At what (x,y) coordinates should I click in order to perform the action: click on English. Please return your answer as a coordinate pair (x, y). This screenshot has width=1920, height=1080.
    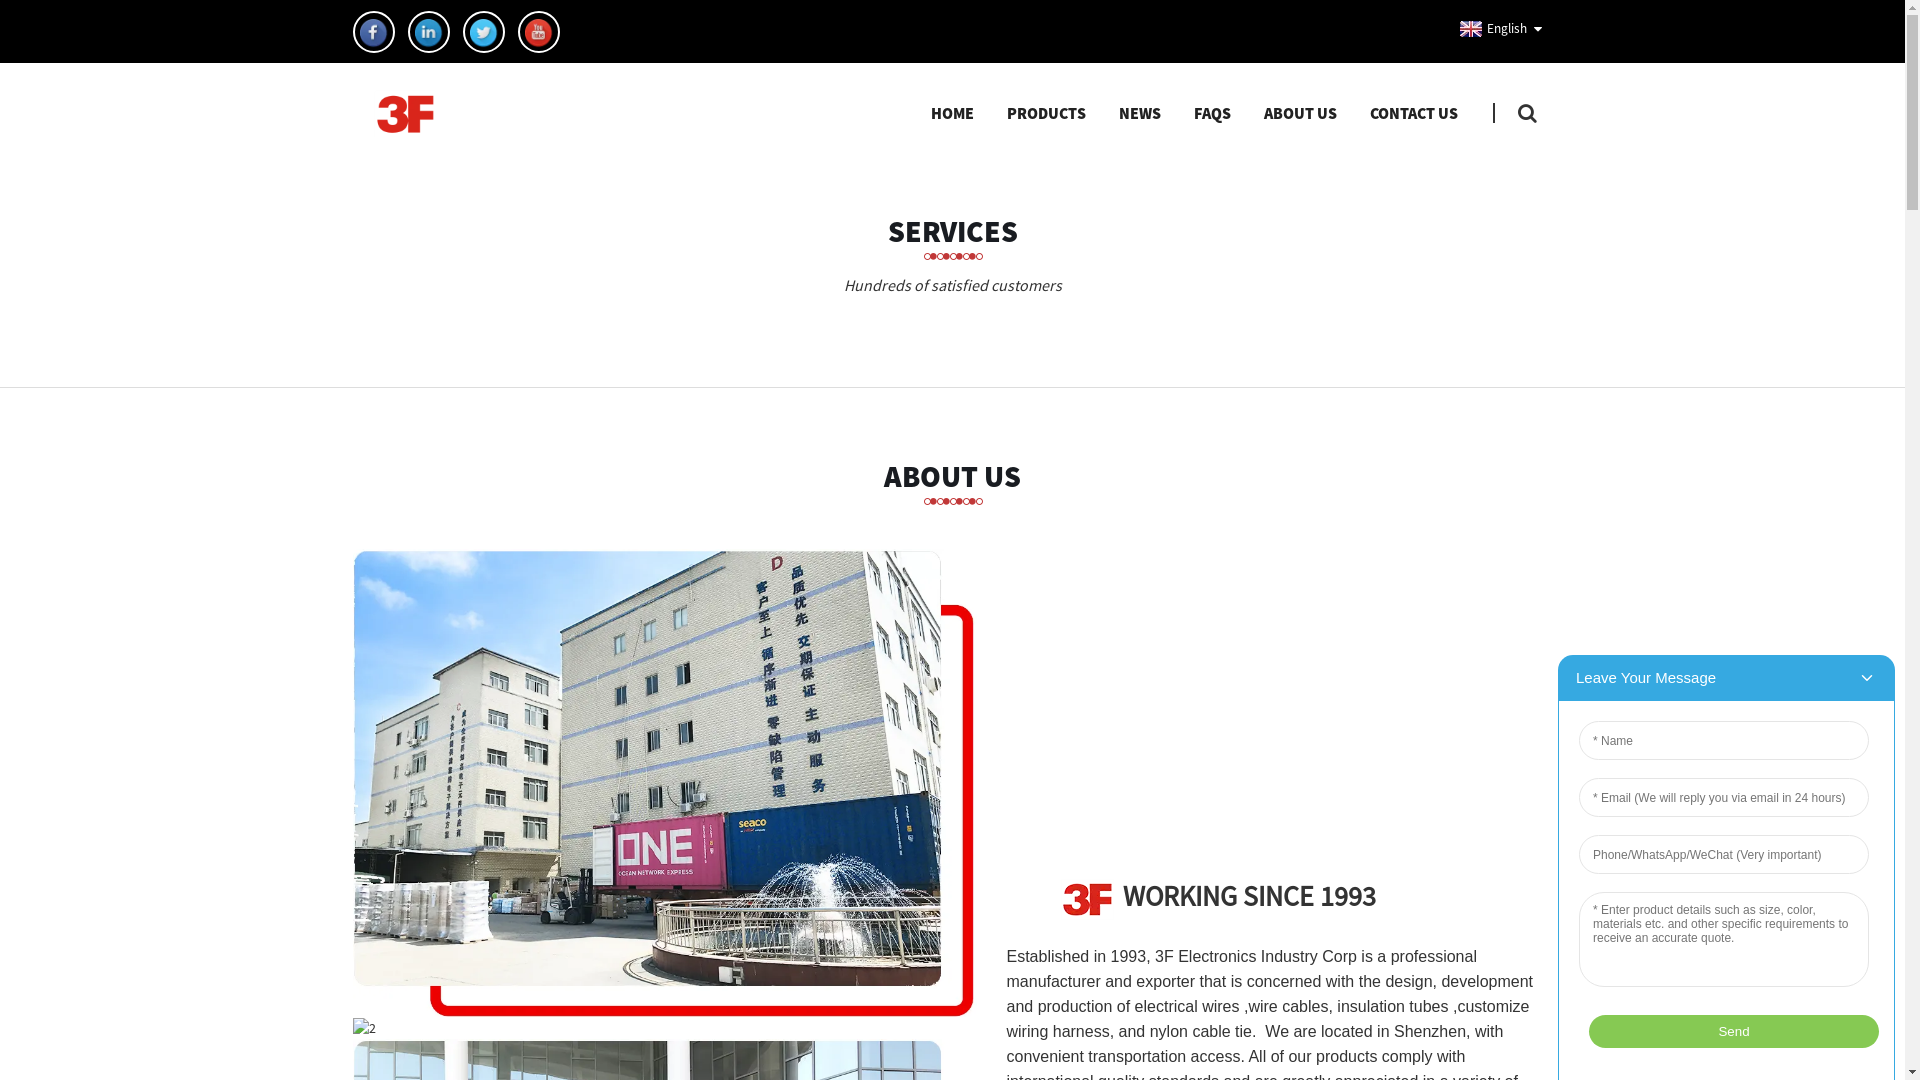
    Looking at the image, I should click on (1490, 29).